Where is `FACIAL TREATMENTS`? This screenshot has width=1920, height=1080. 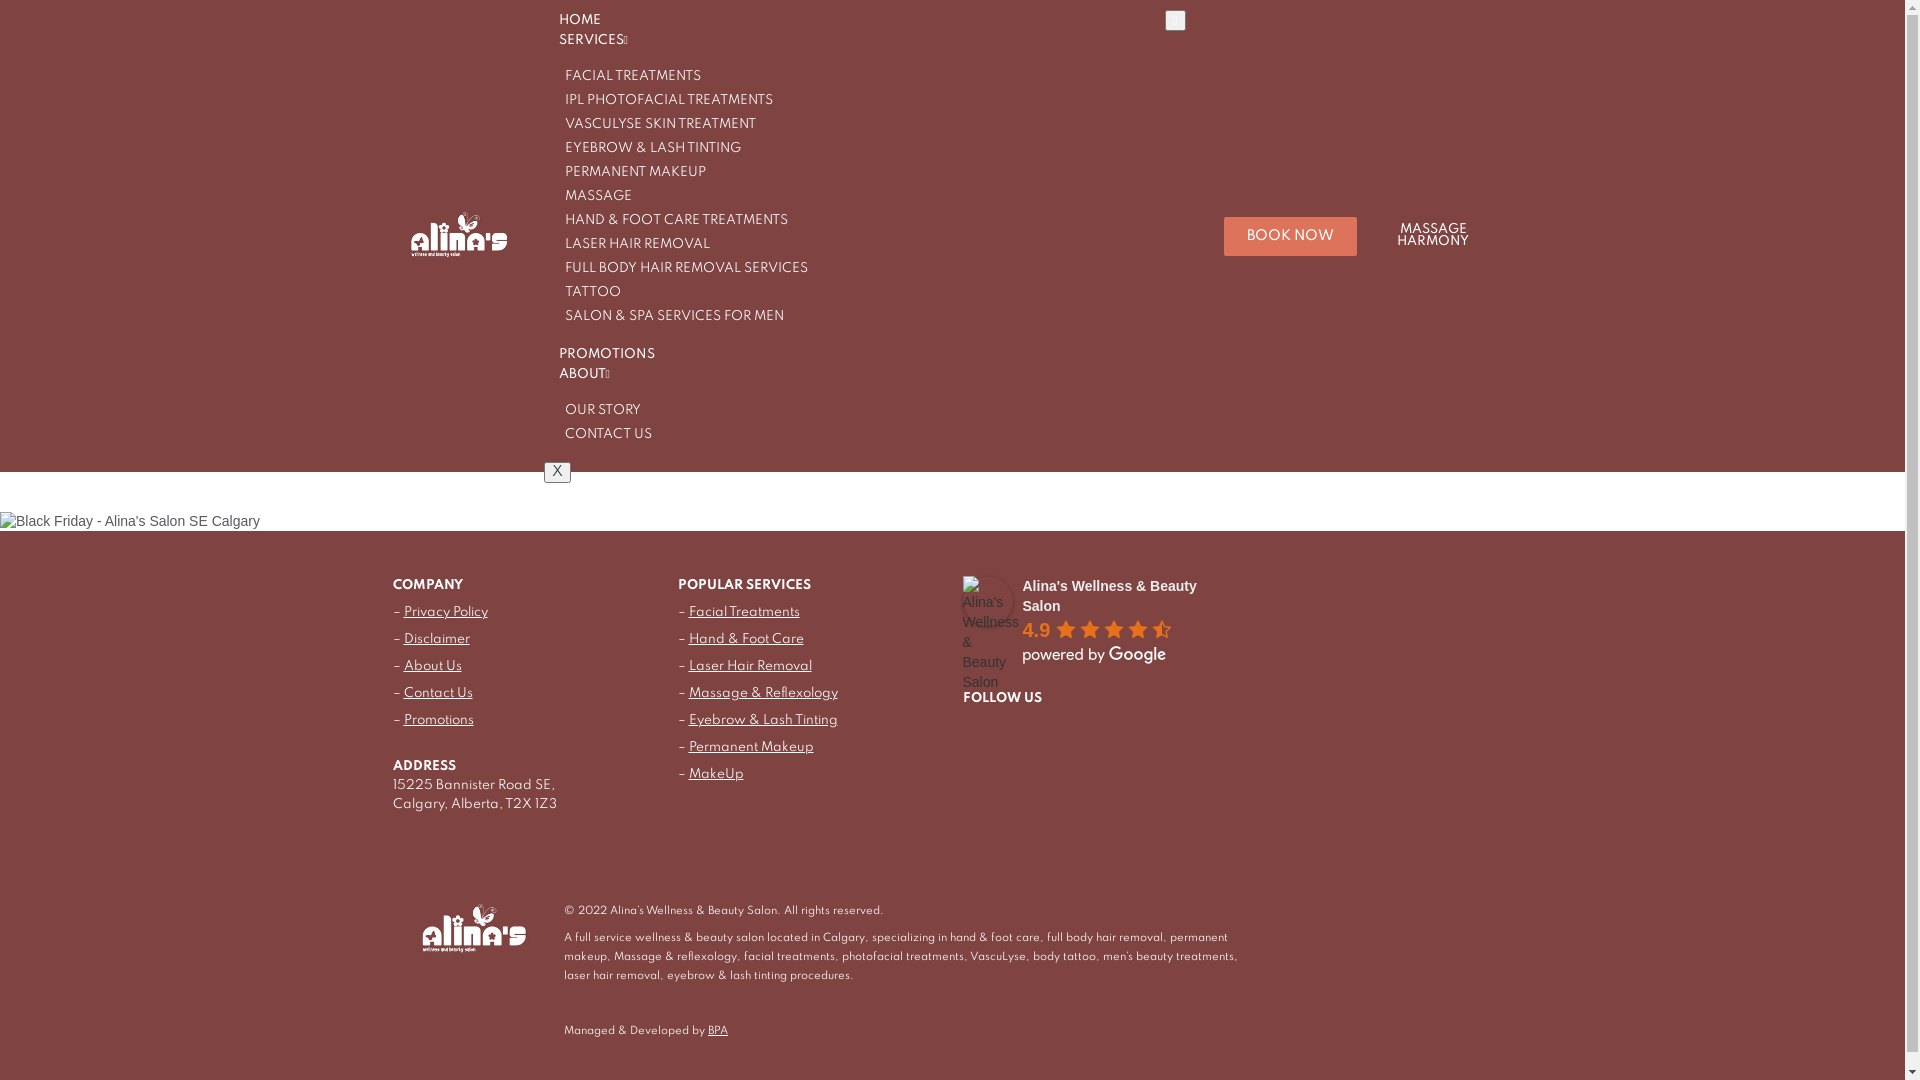
FACIAL TREATMENTS is located at coordinates (628, 76).